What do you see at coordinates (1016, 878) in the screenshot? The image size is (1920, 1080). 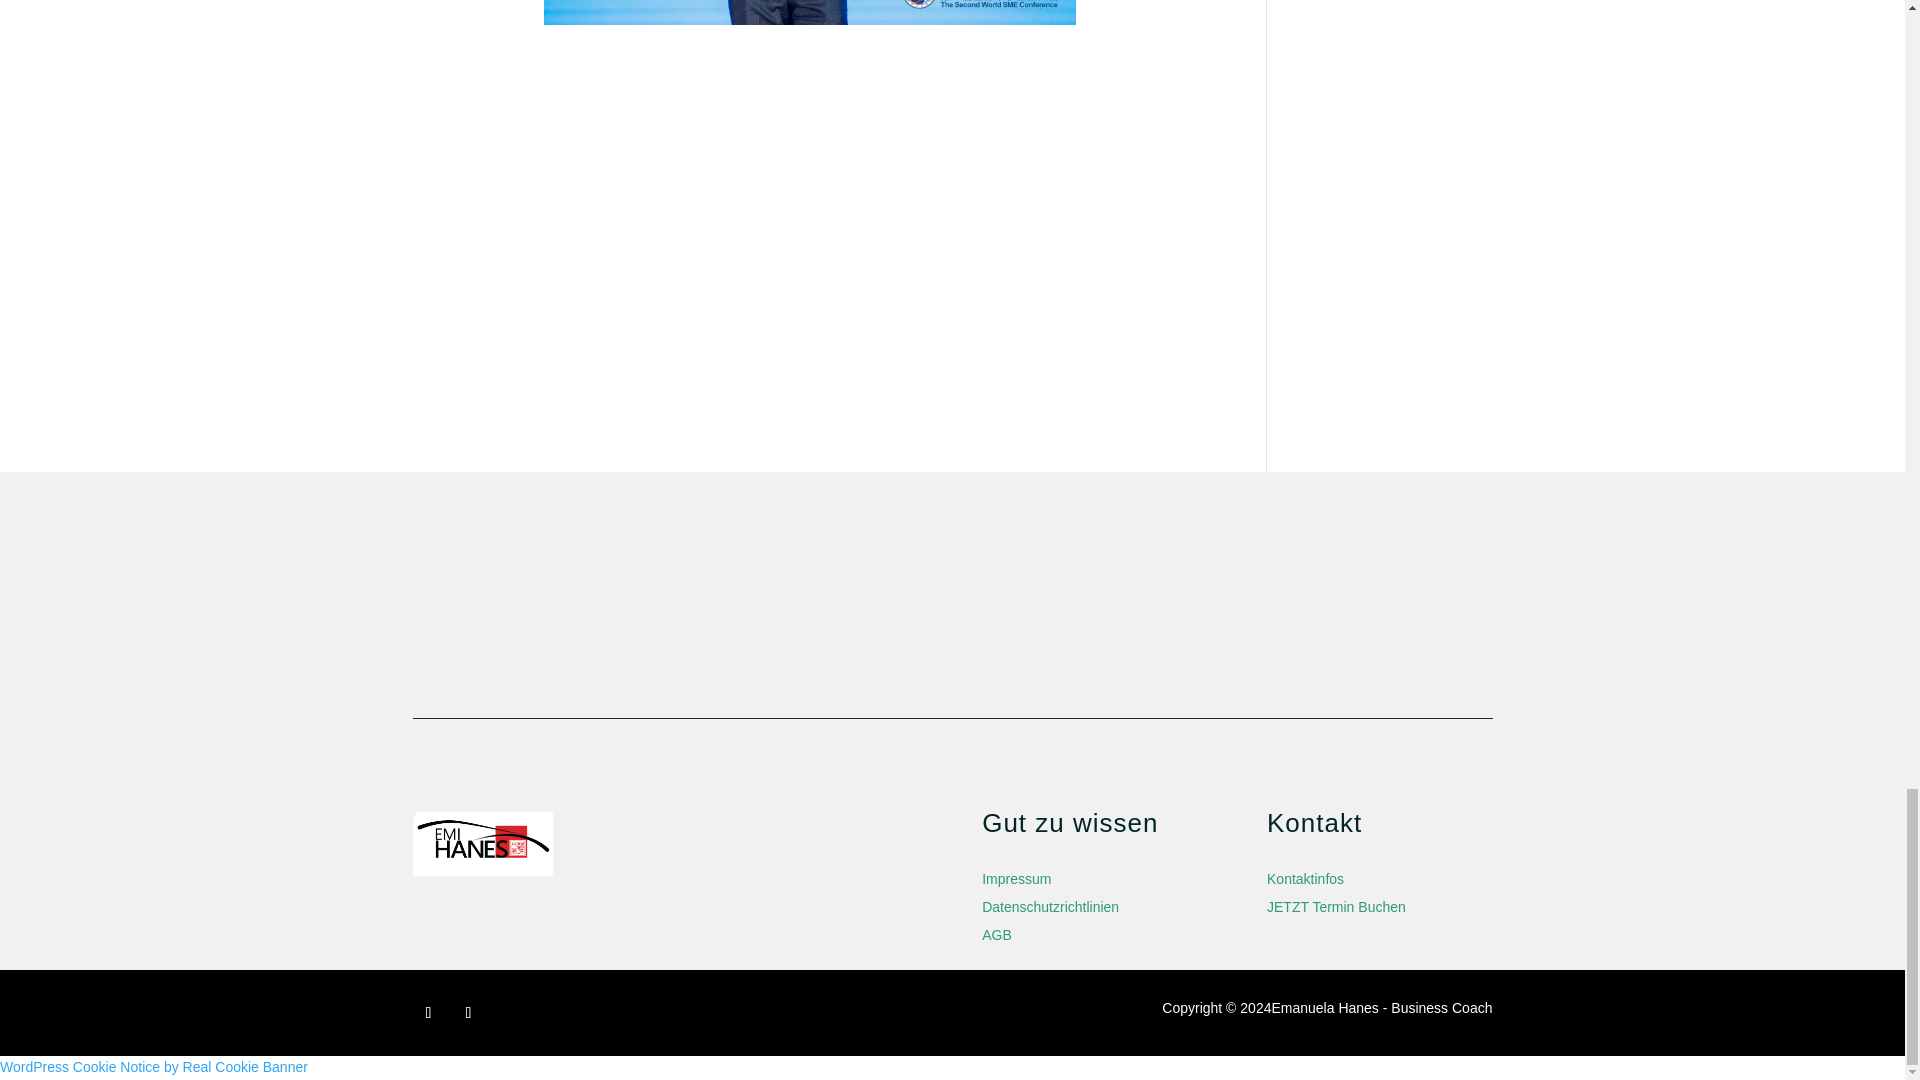 I see `Impressum` at bounding box center [1016, 878].